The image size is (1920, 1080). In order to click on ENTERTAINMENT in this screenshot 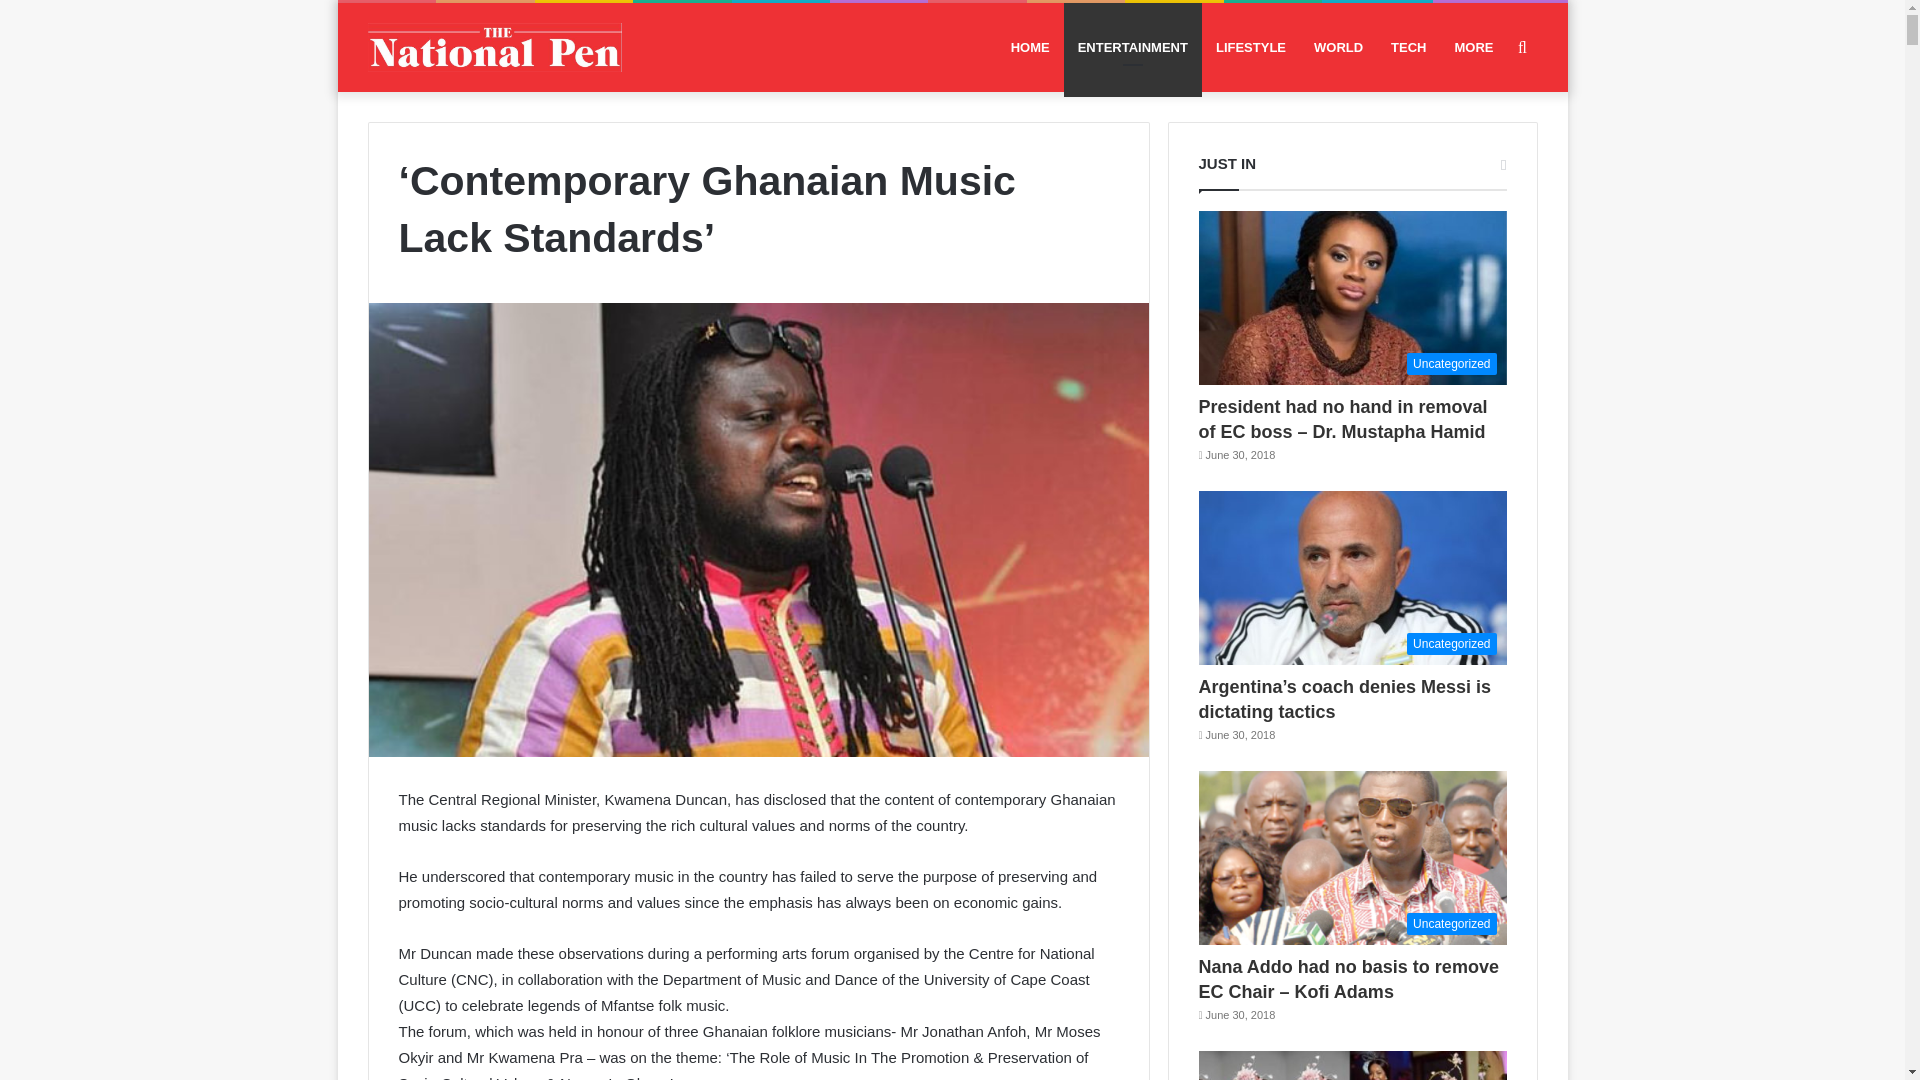, I will do `click(1132, 47)`.